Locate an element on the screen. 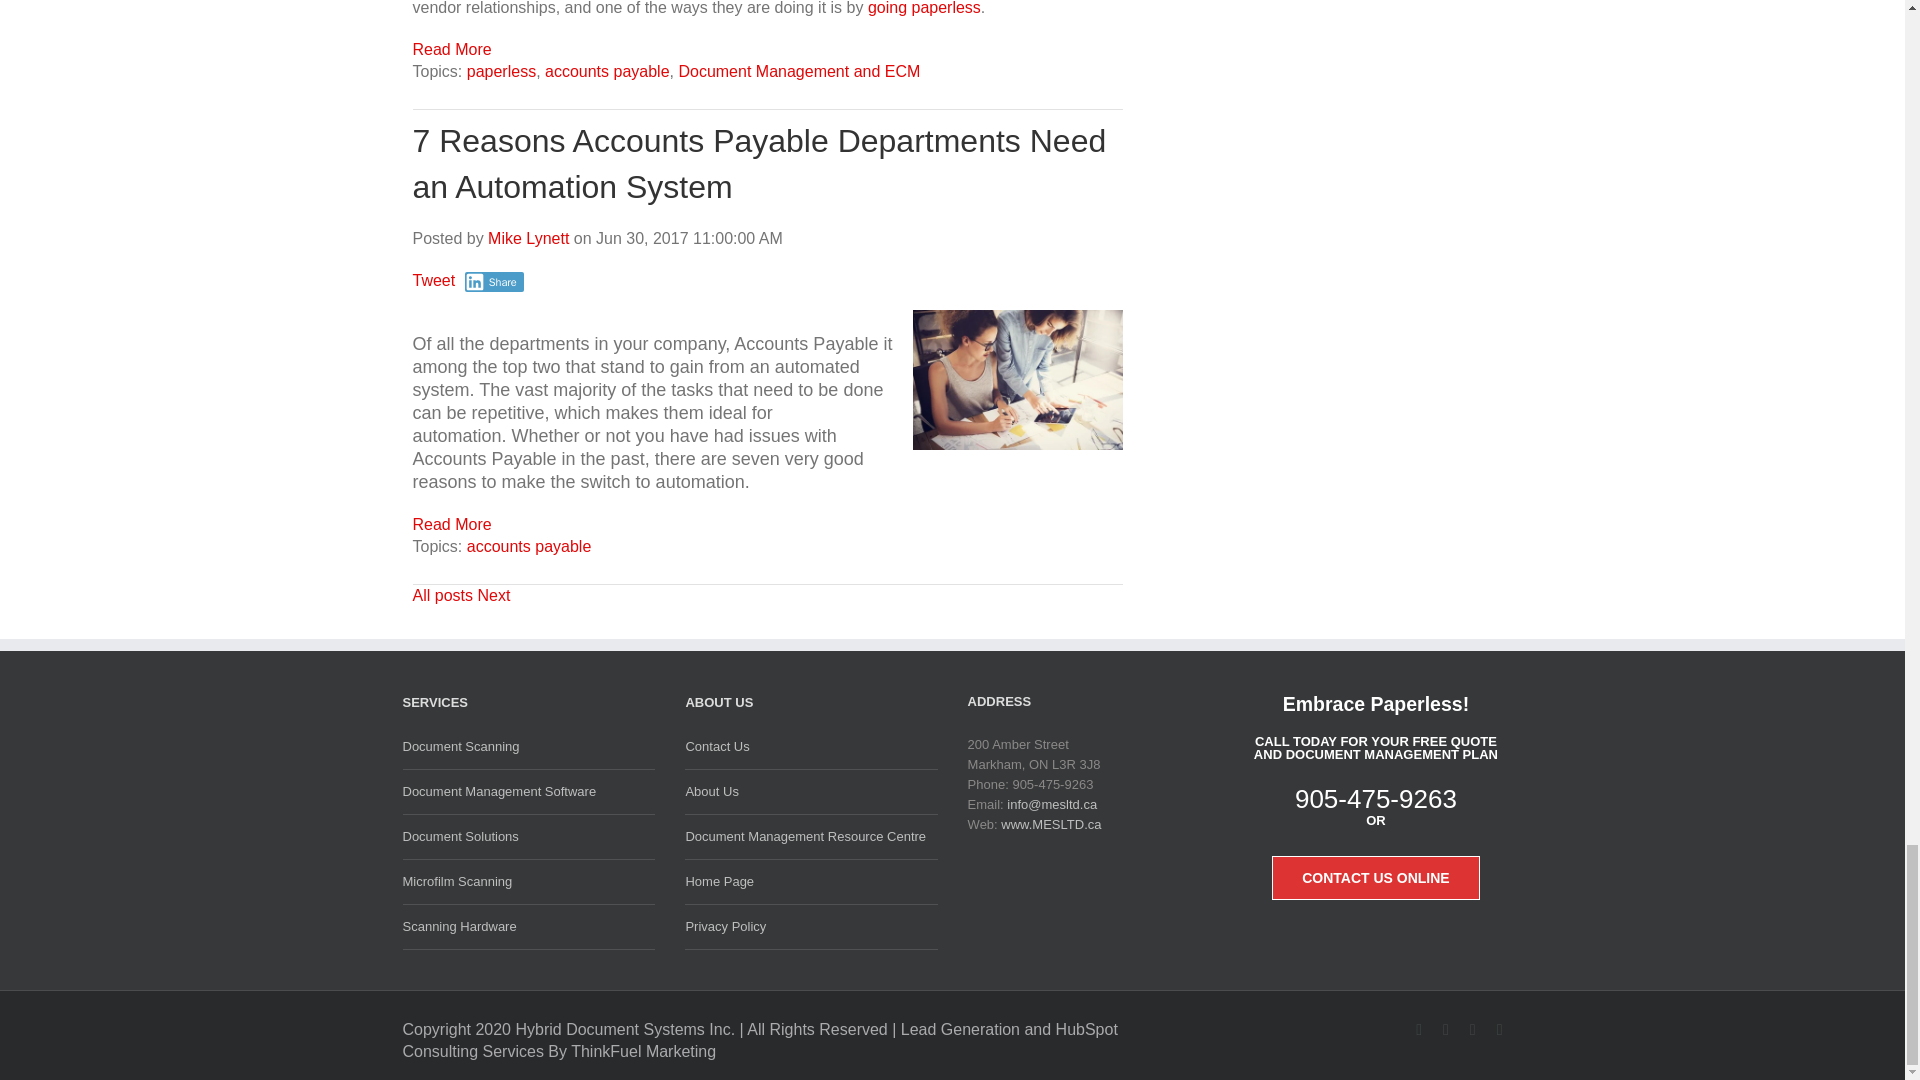  Twitter is located at coordinates (1410, 1028).